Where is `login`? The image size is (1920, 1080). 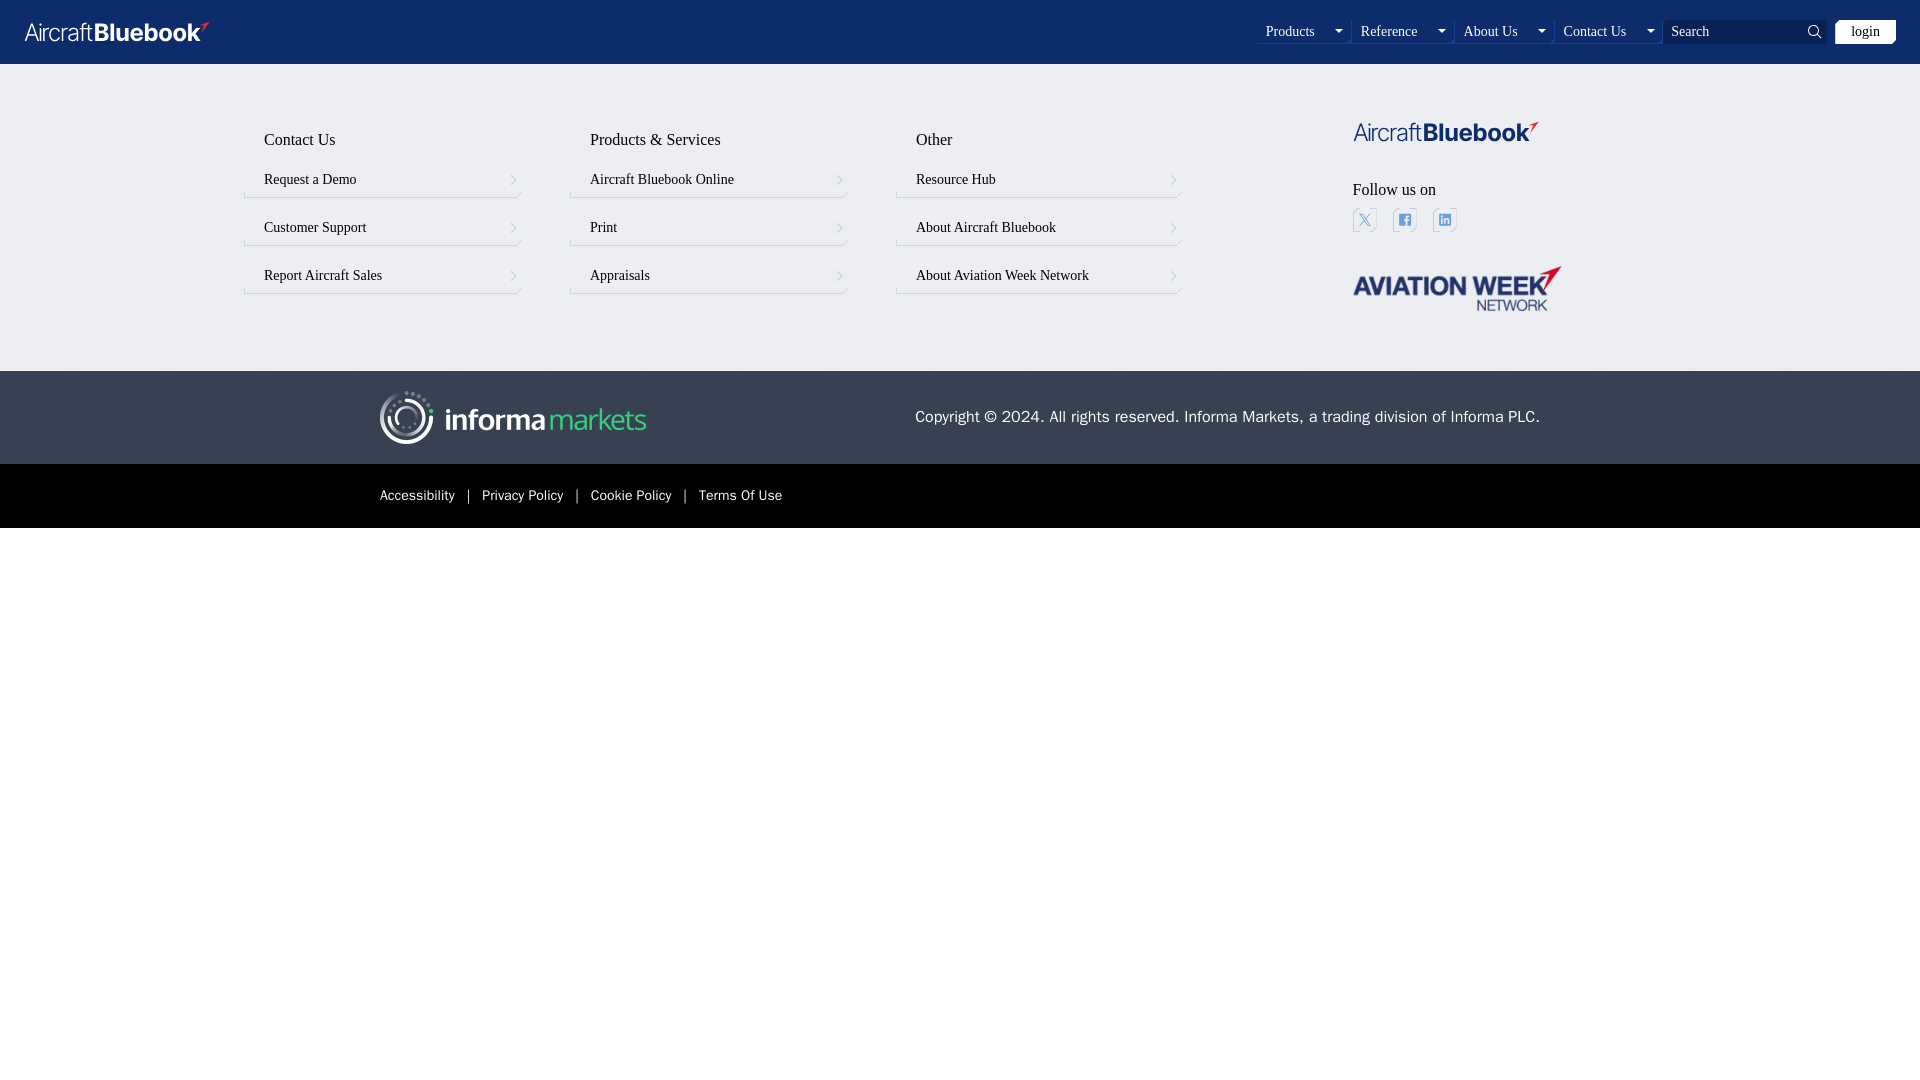 login is located at coordinates (1866, 32).